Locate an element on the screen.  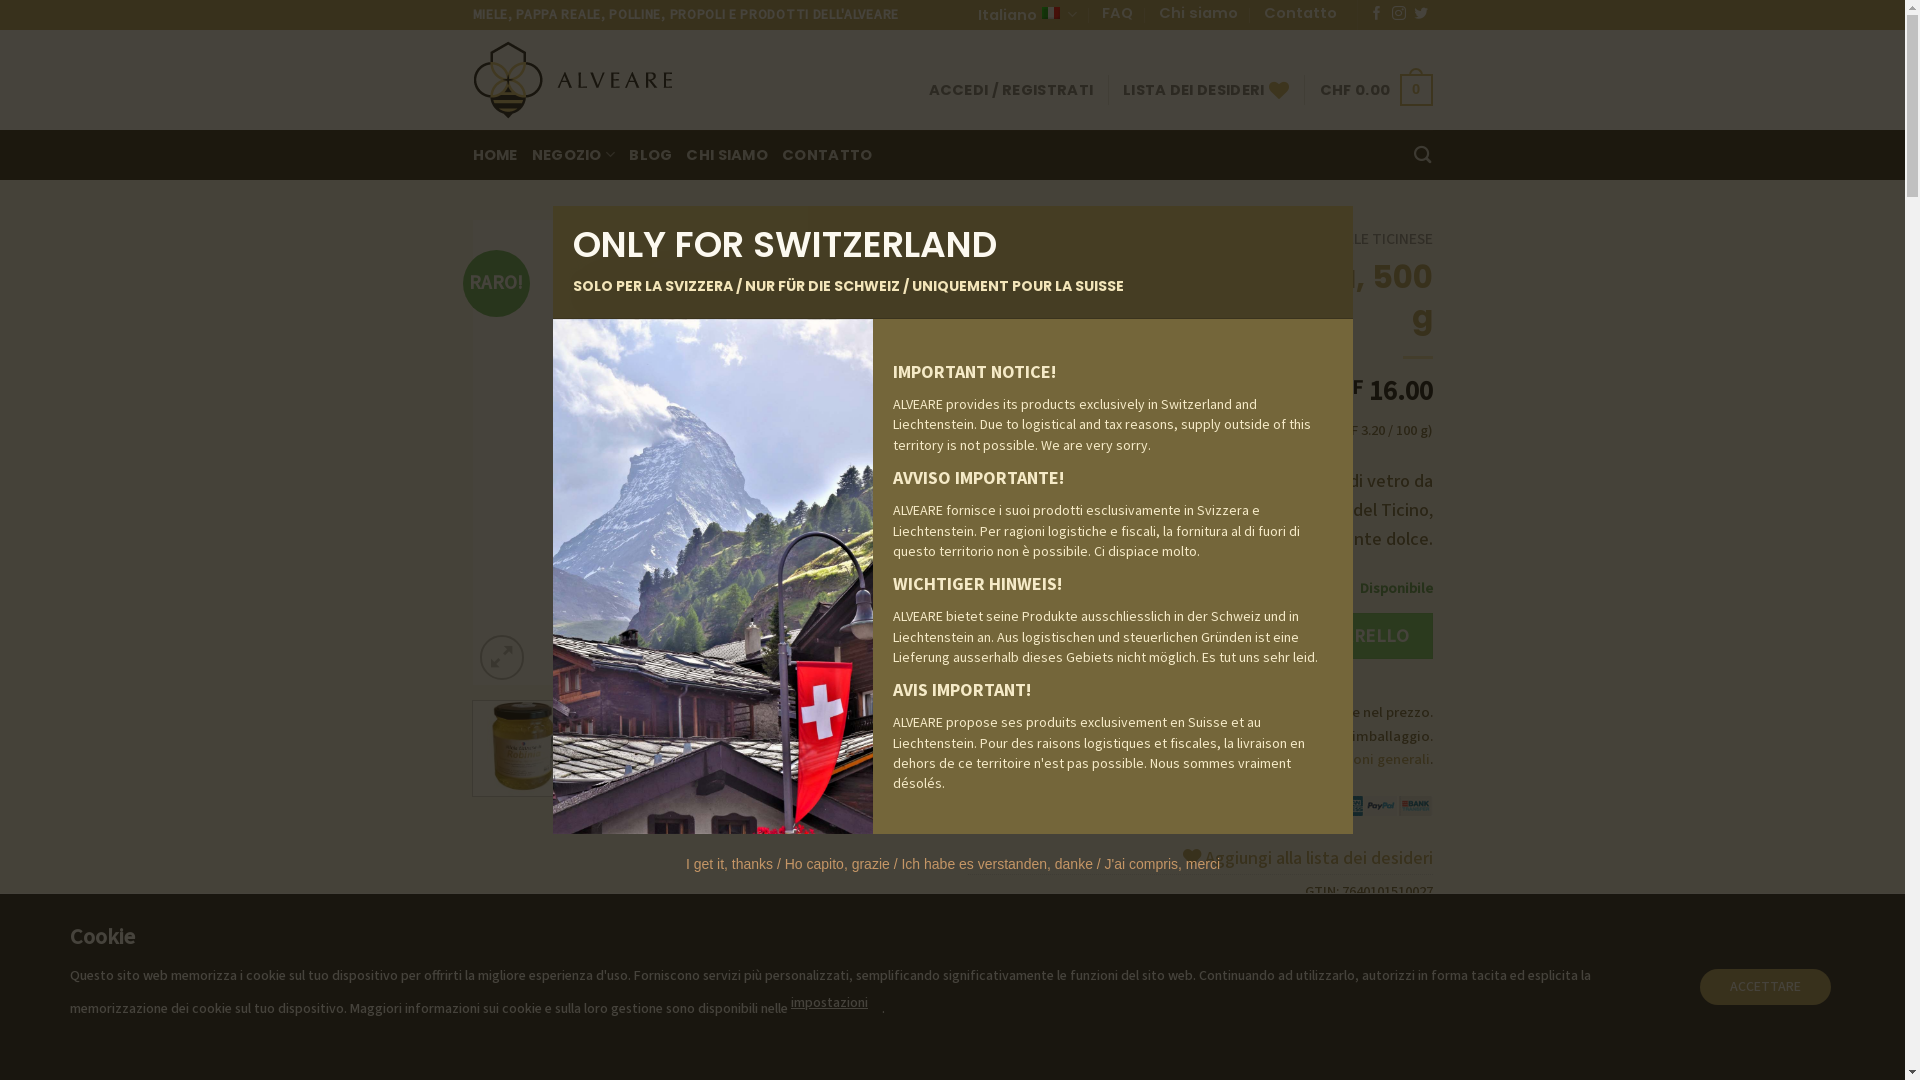
Italiano is located at coordinates (1027, 14).